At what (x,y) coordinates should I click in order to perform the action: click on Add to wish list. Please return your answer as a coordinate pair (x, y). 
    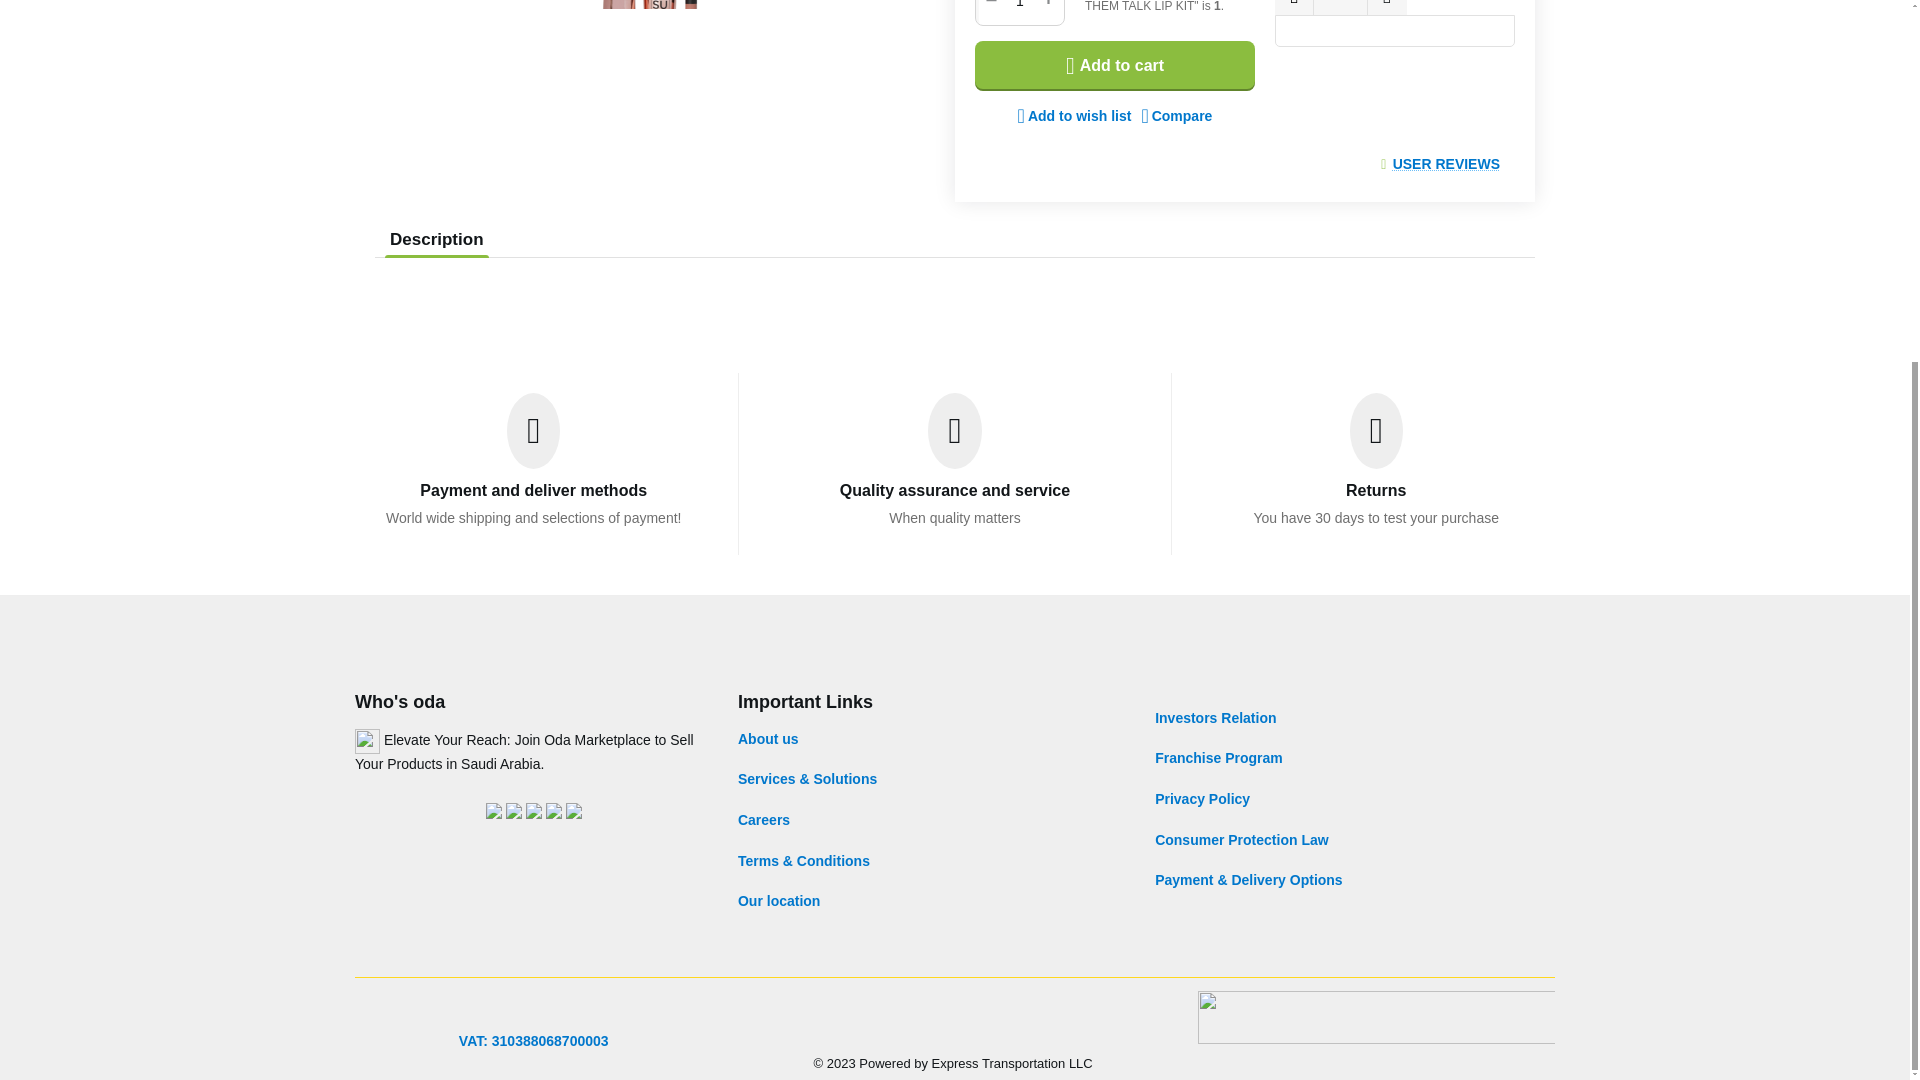
    Looking at the image, I should click on (1074, 116).